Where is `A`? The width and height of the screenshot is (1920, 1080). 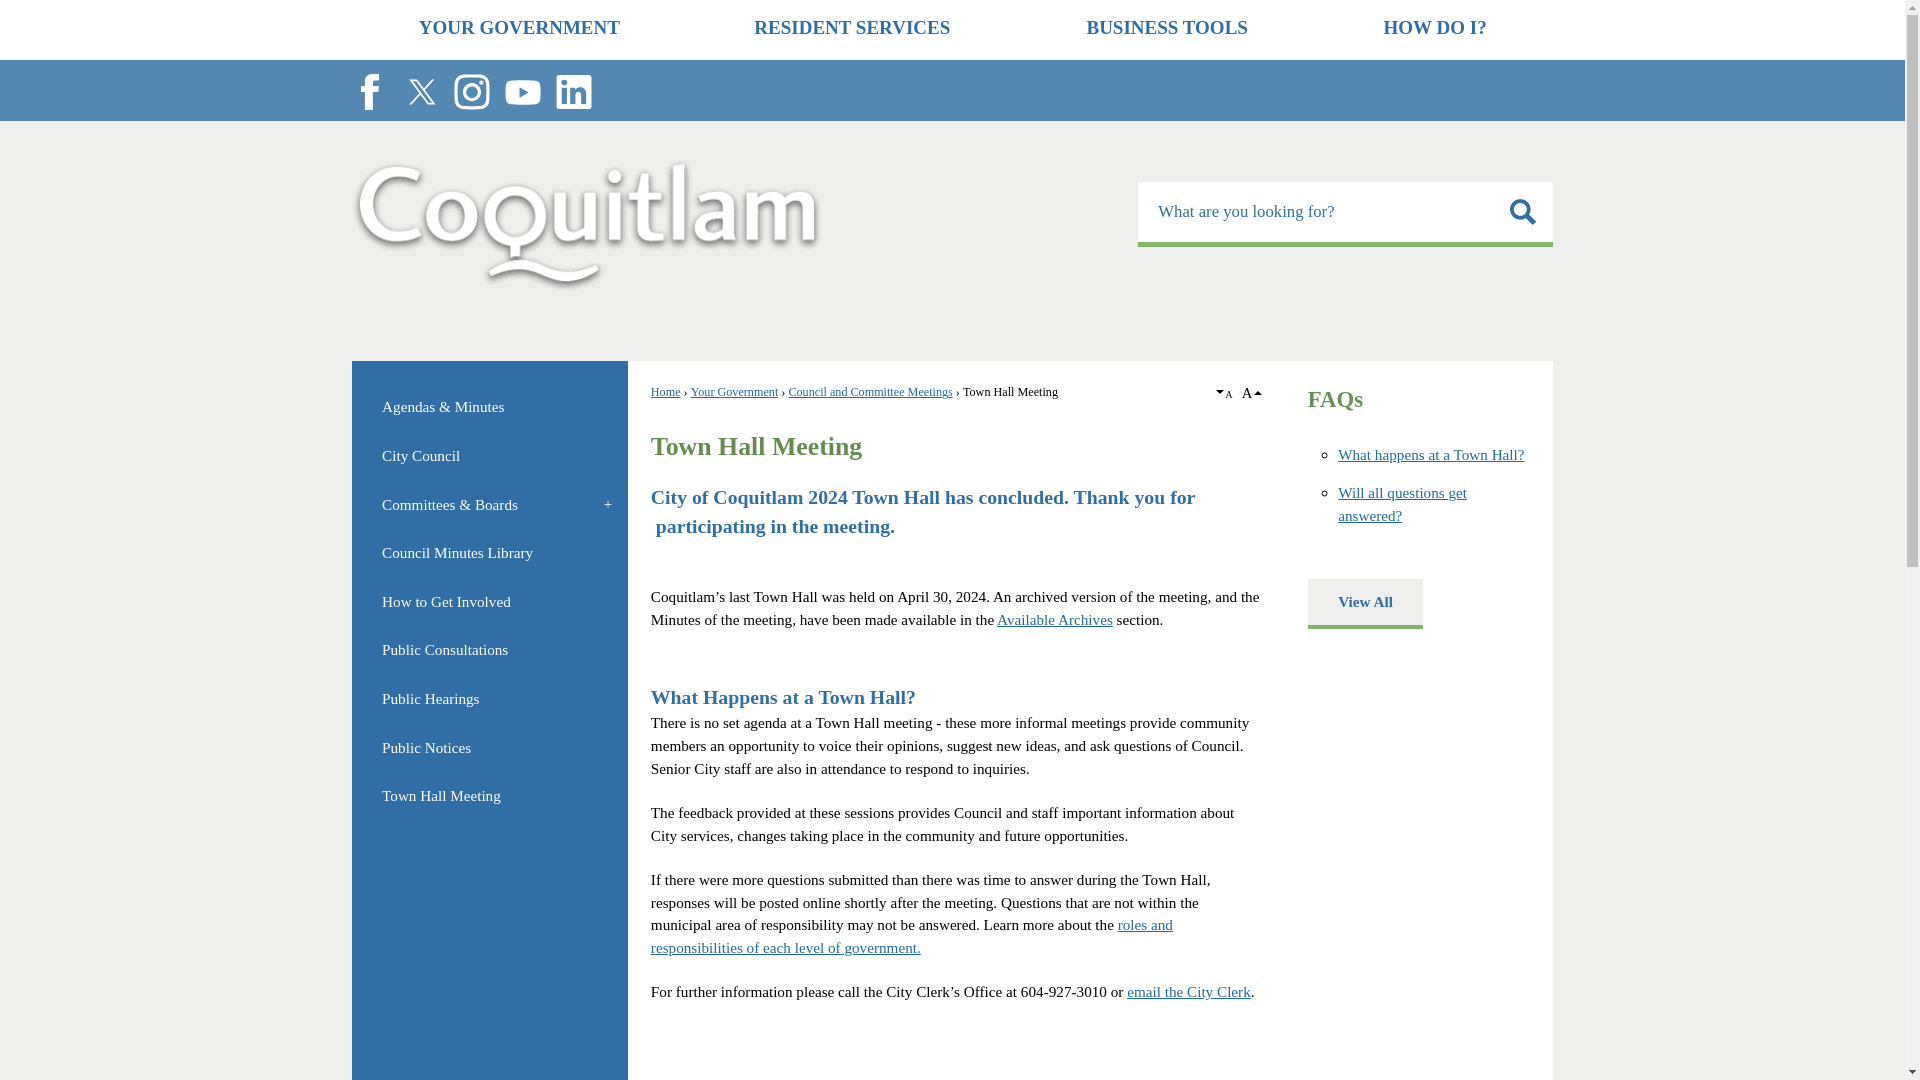
A is located at coordinates (1226, 394).